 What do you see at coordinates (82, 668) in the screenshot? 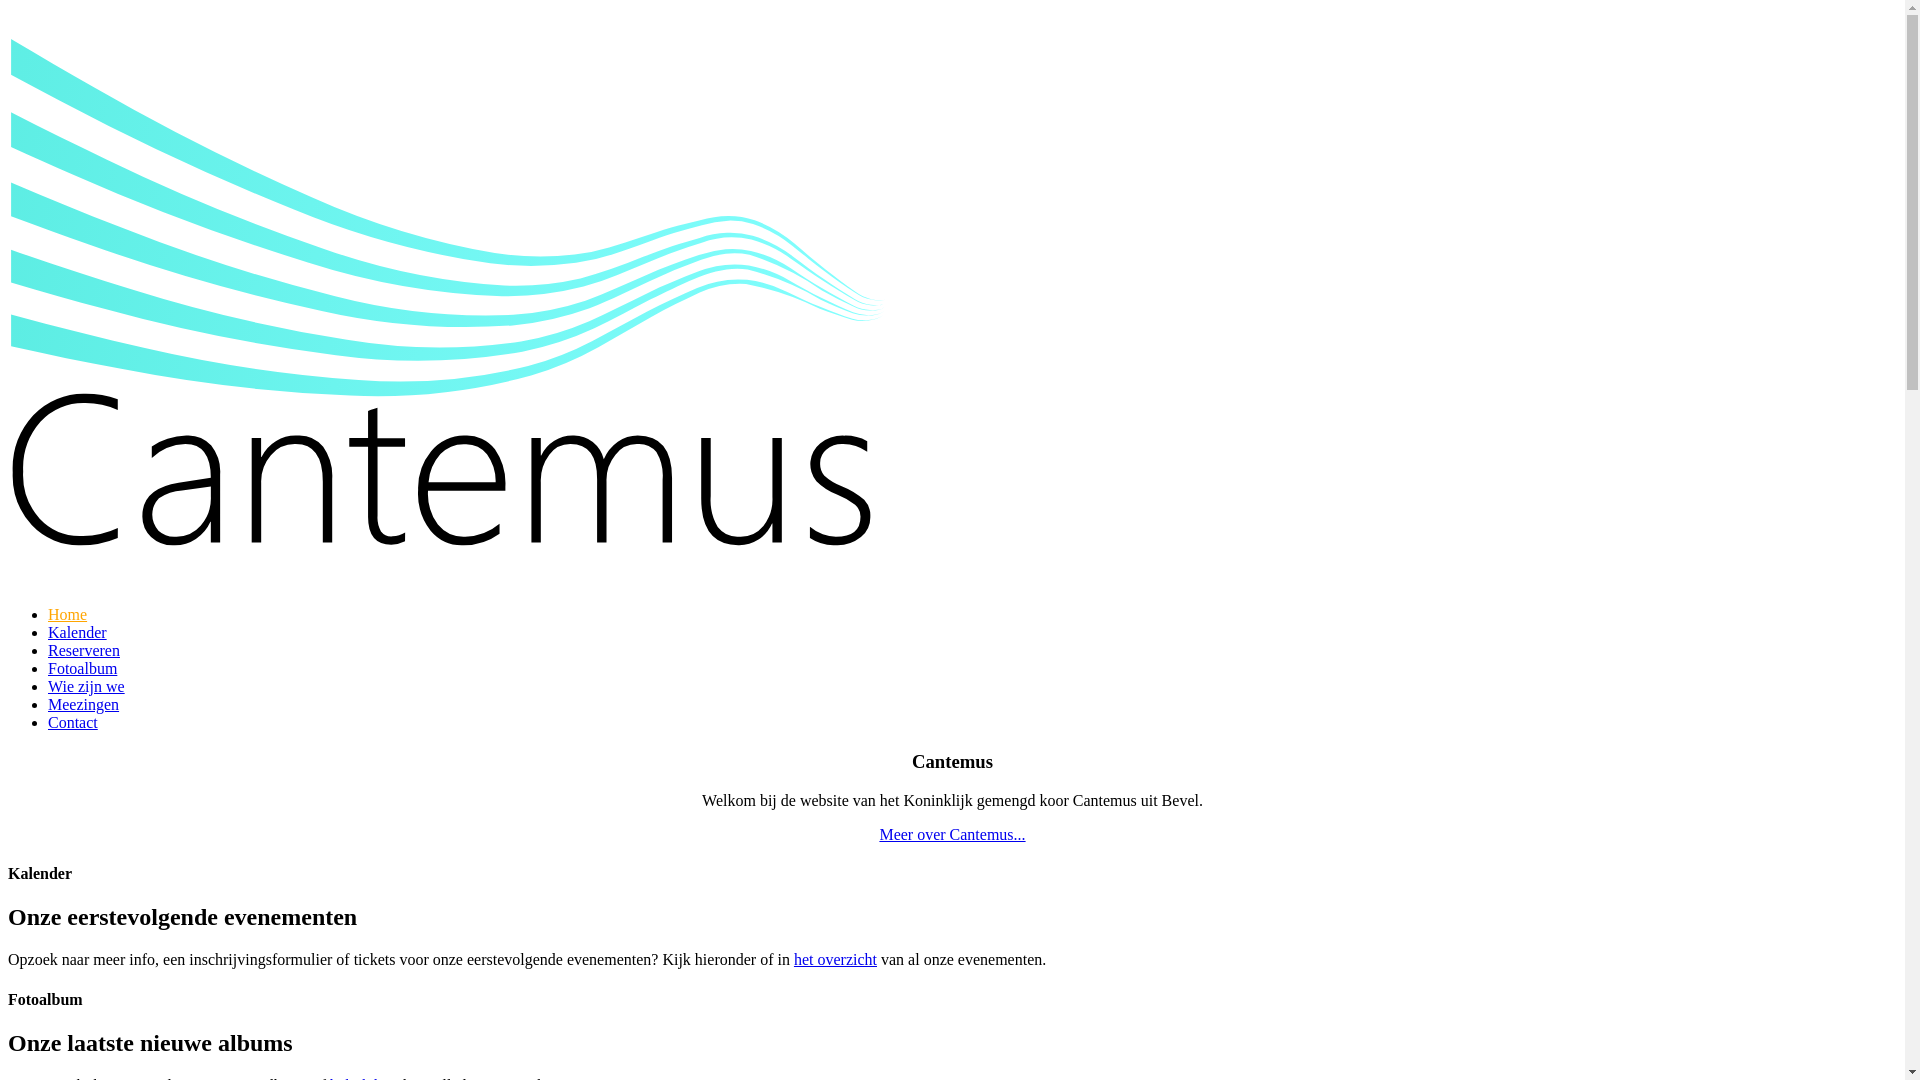
I see `Fotoalbum` at bounding box center [82, 668].